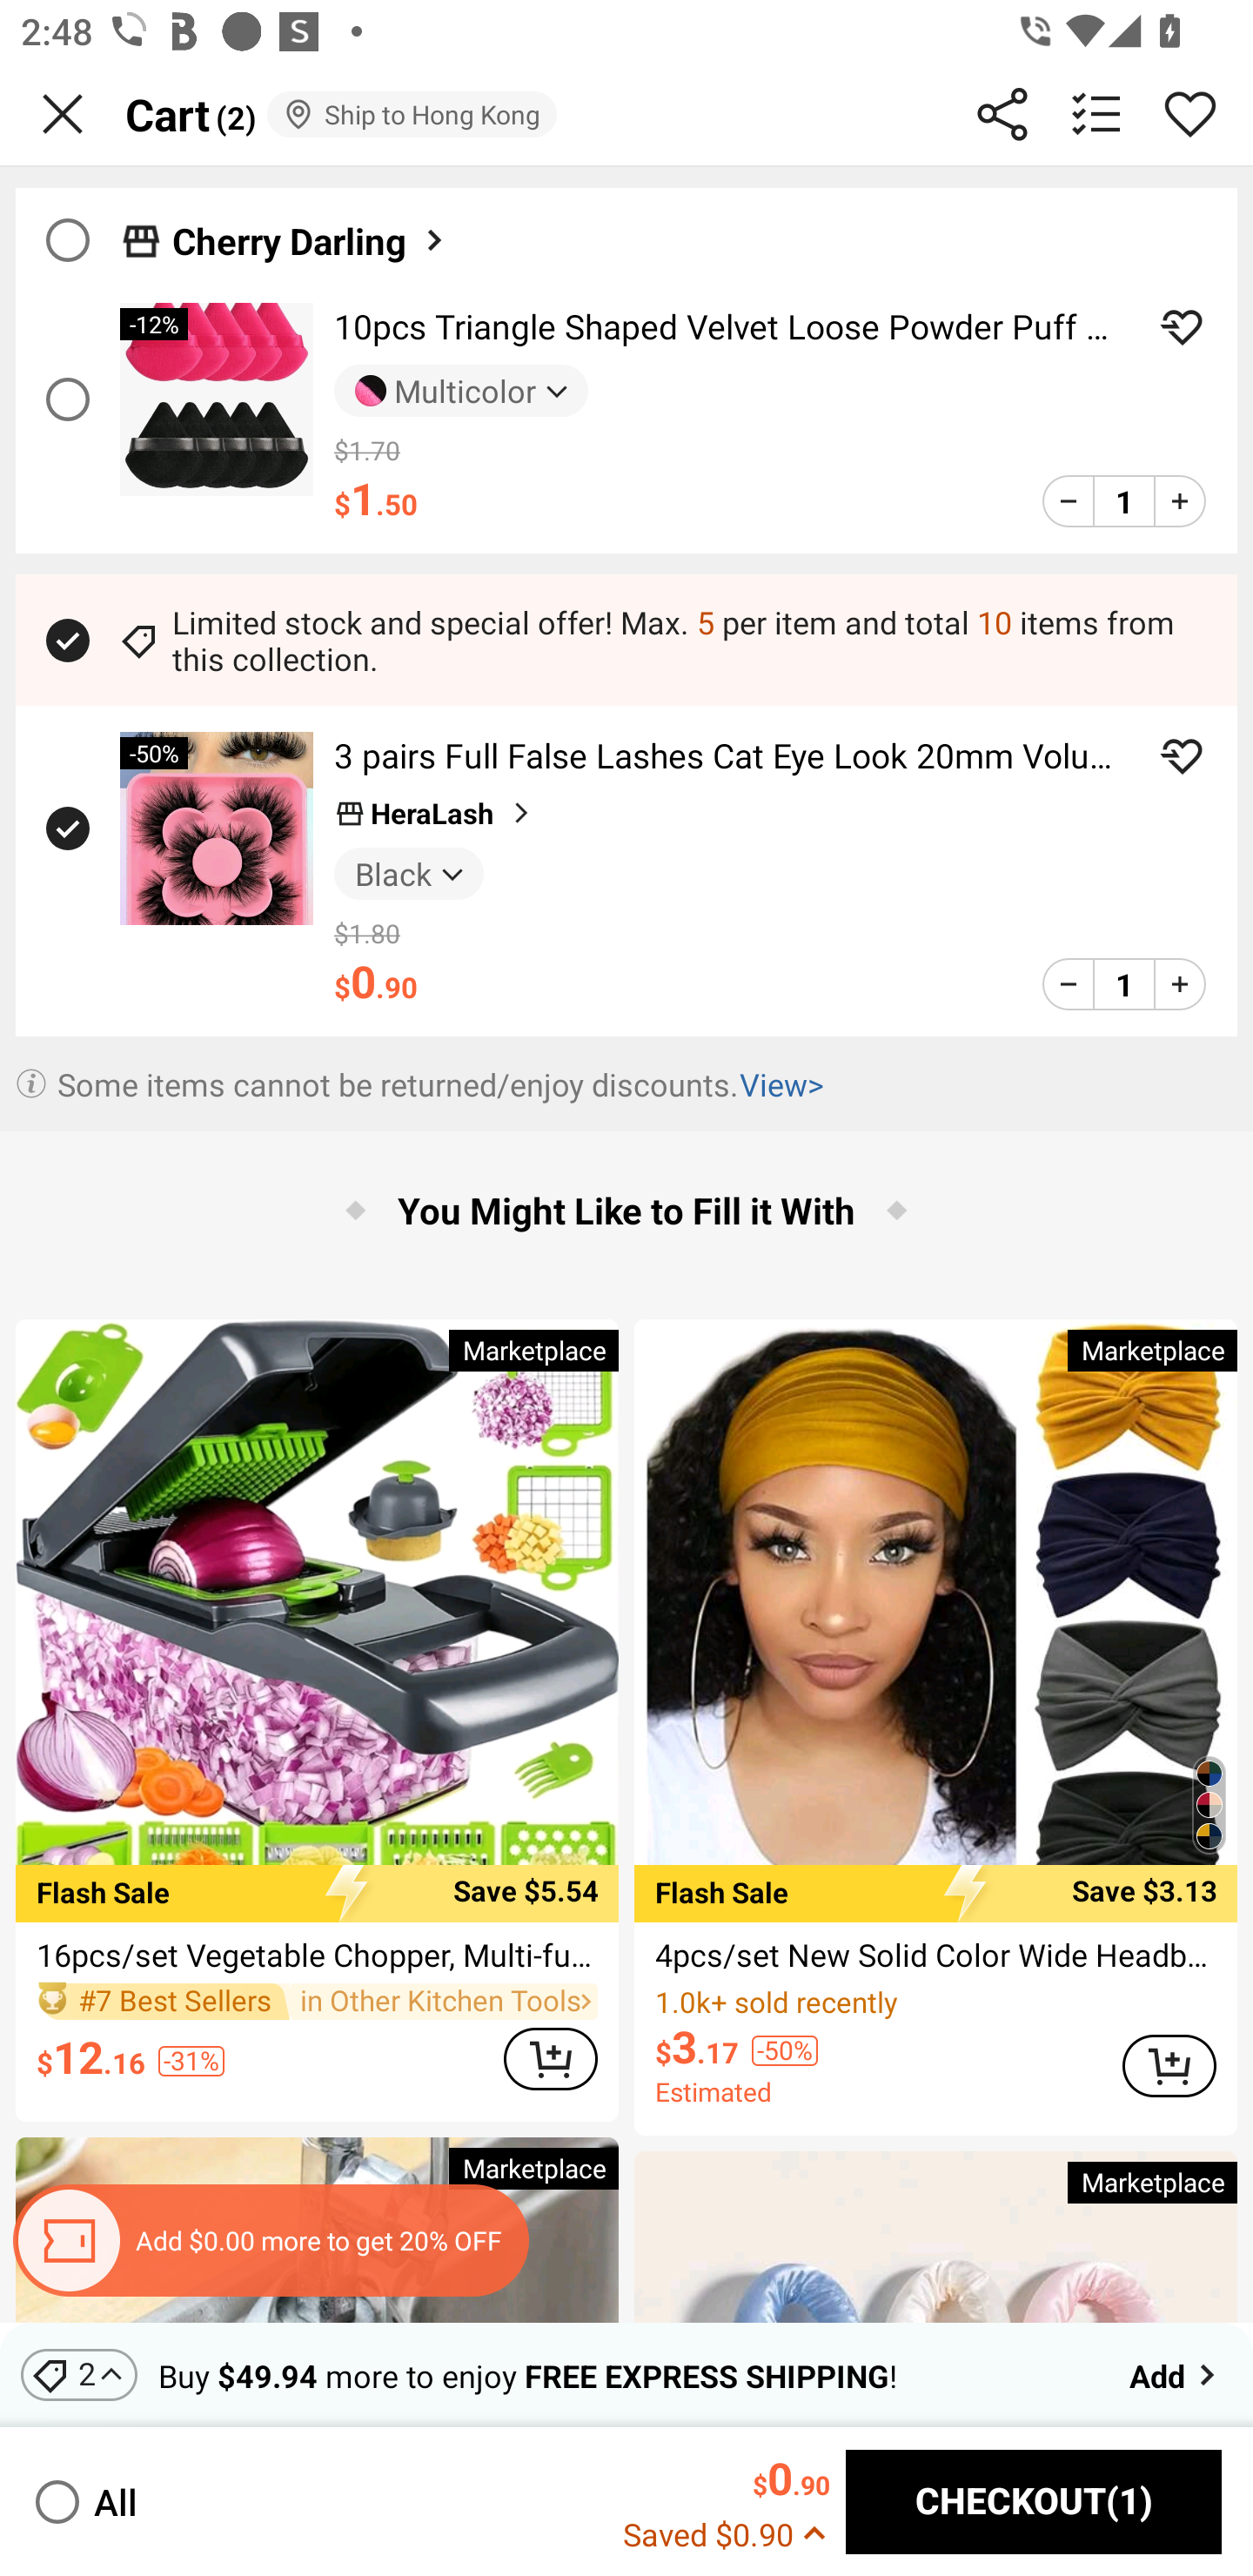 The width and height of the screenshot is (1253, 2576). I want to click on Cherry Darling, so click(626, 231).